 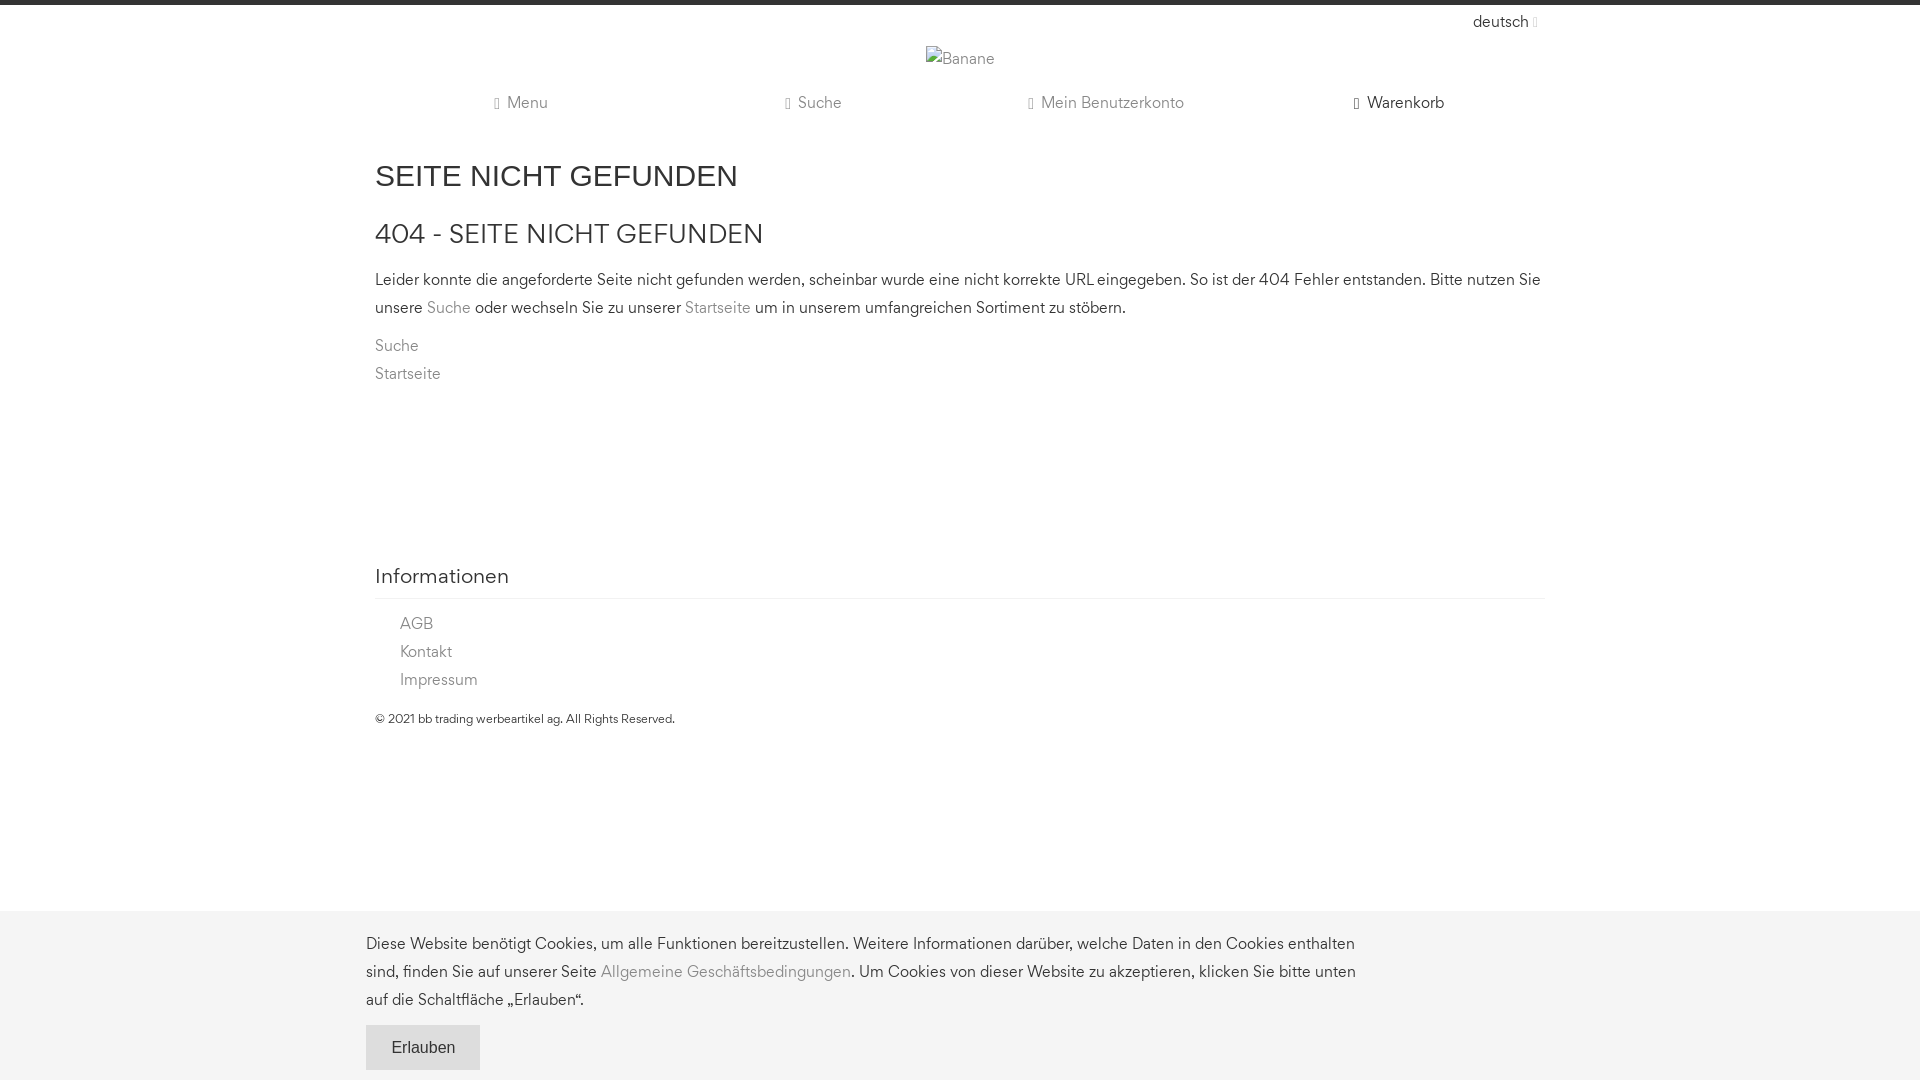 What do you see at coordinates (416, 625) in the screenshot?
I see `AGB` at bounding box center [416, 625].